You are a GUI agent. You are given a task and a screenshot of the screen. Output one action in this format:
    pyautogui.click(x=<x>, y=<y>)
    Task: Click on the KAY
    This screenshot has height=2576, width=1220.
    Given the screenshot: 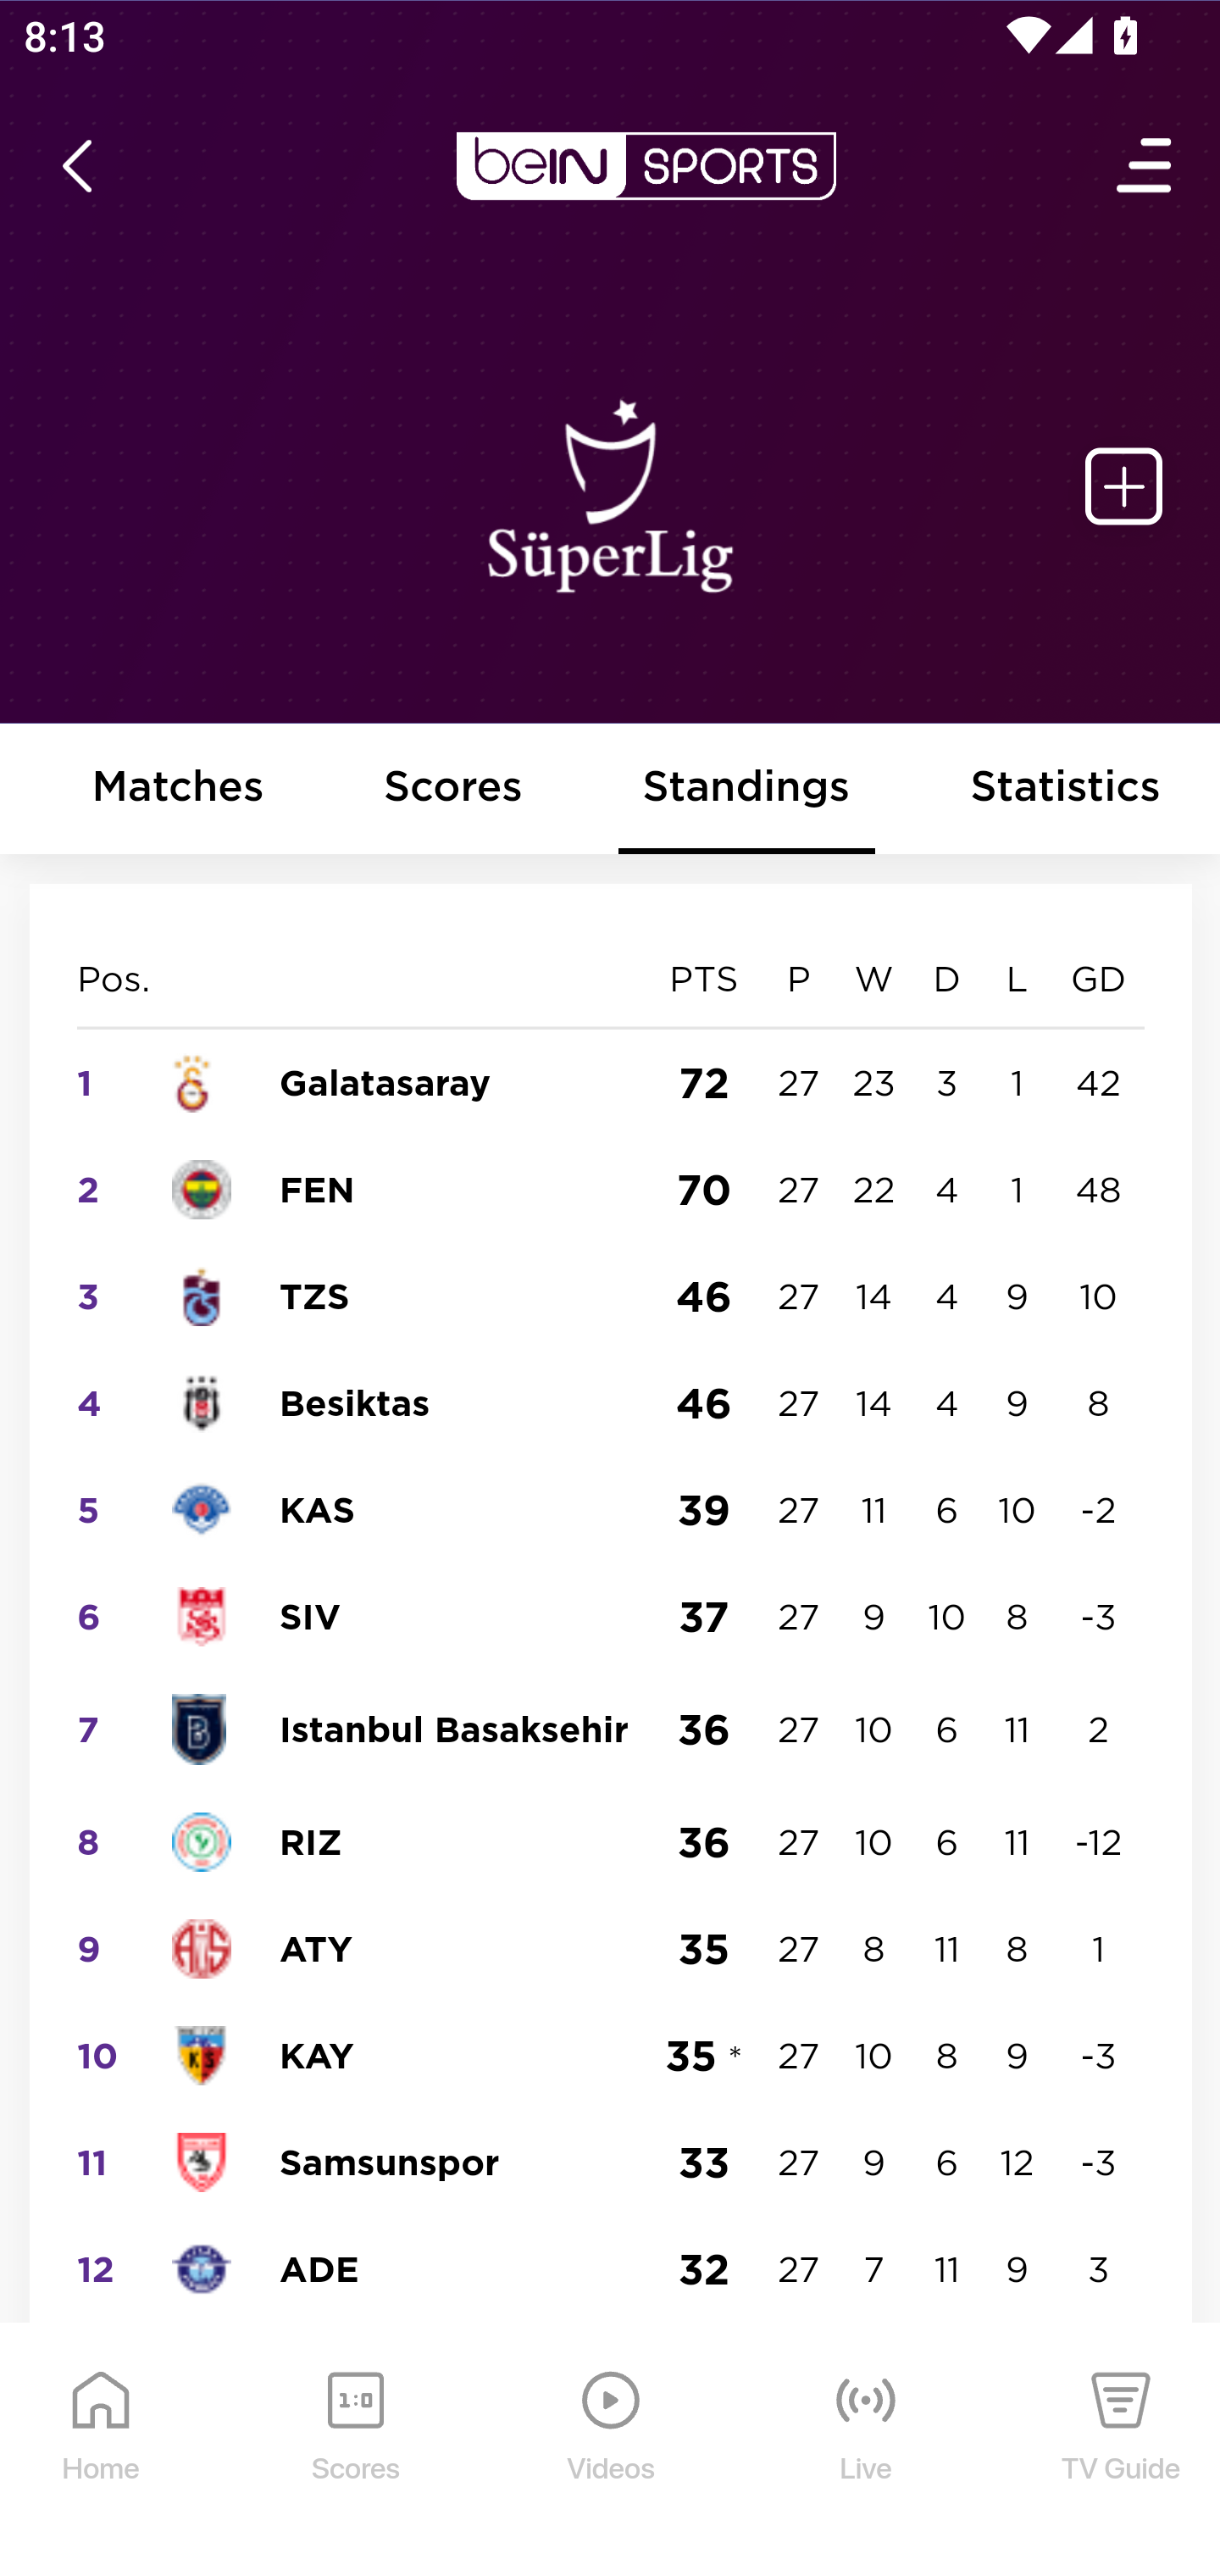 What is the action you would take?
    pyautogui.click(x=317, y=2056)
    